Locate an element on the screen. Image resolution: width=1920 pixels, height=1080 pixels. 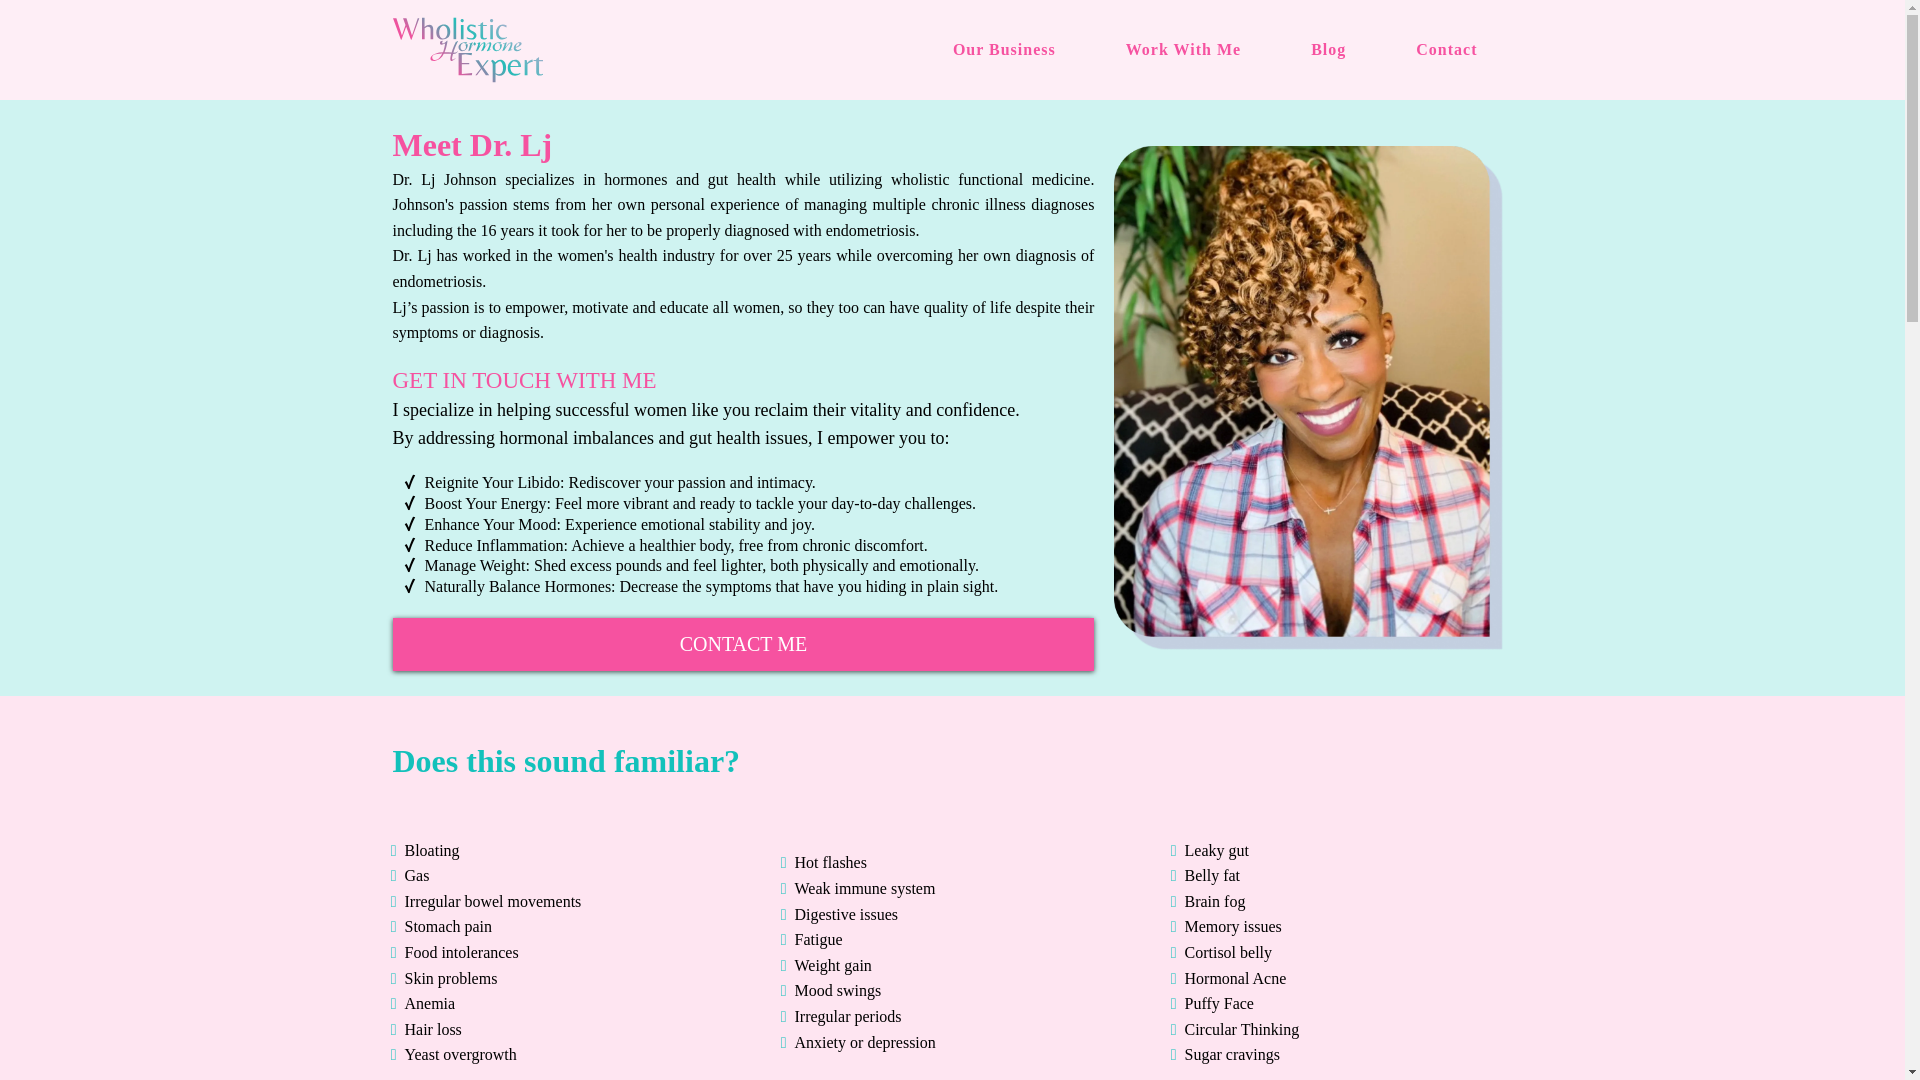
Contact is located at coordinates (1446, 50).